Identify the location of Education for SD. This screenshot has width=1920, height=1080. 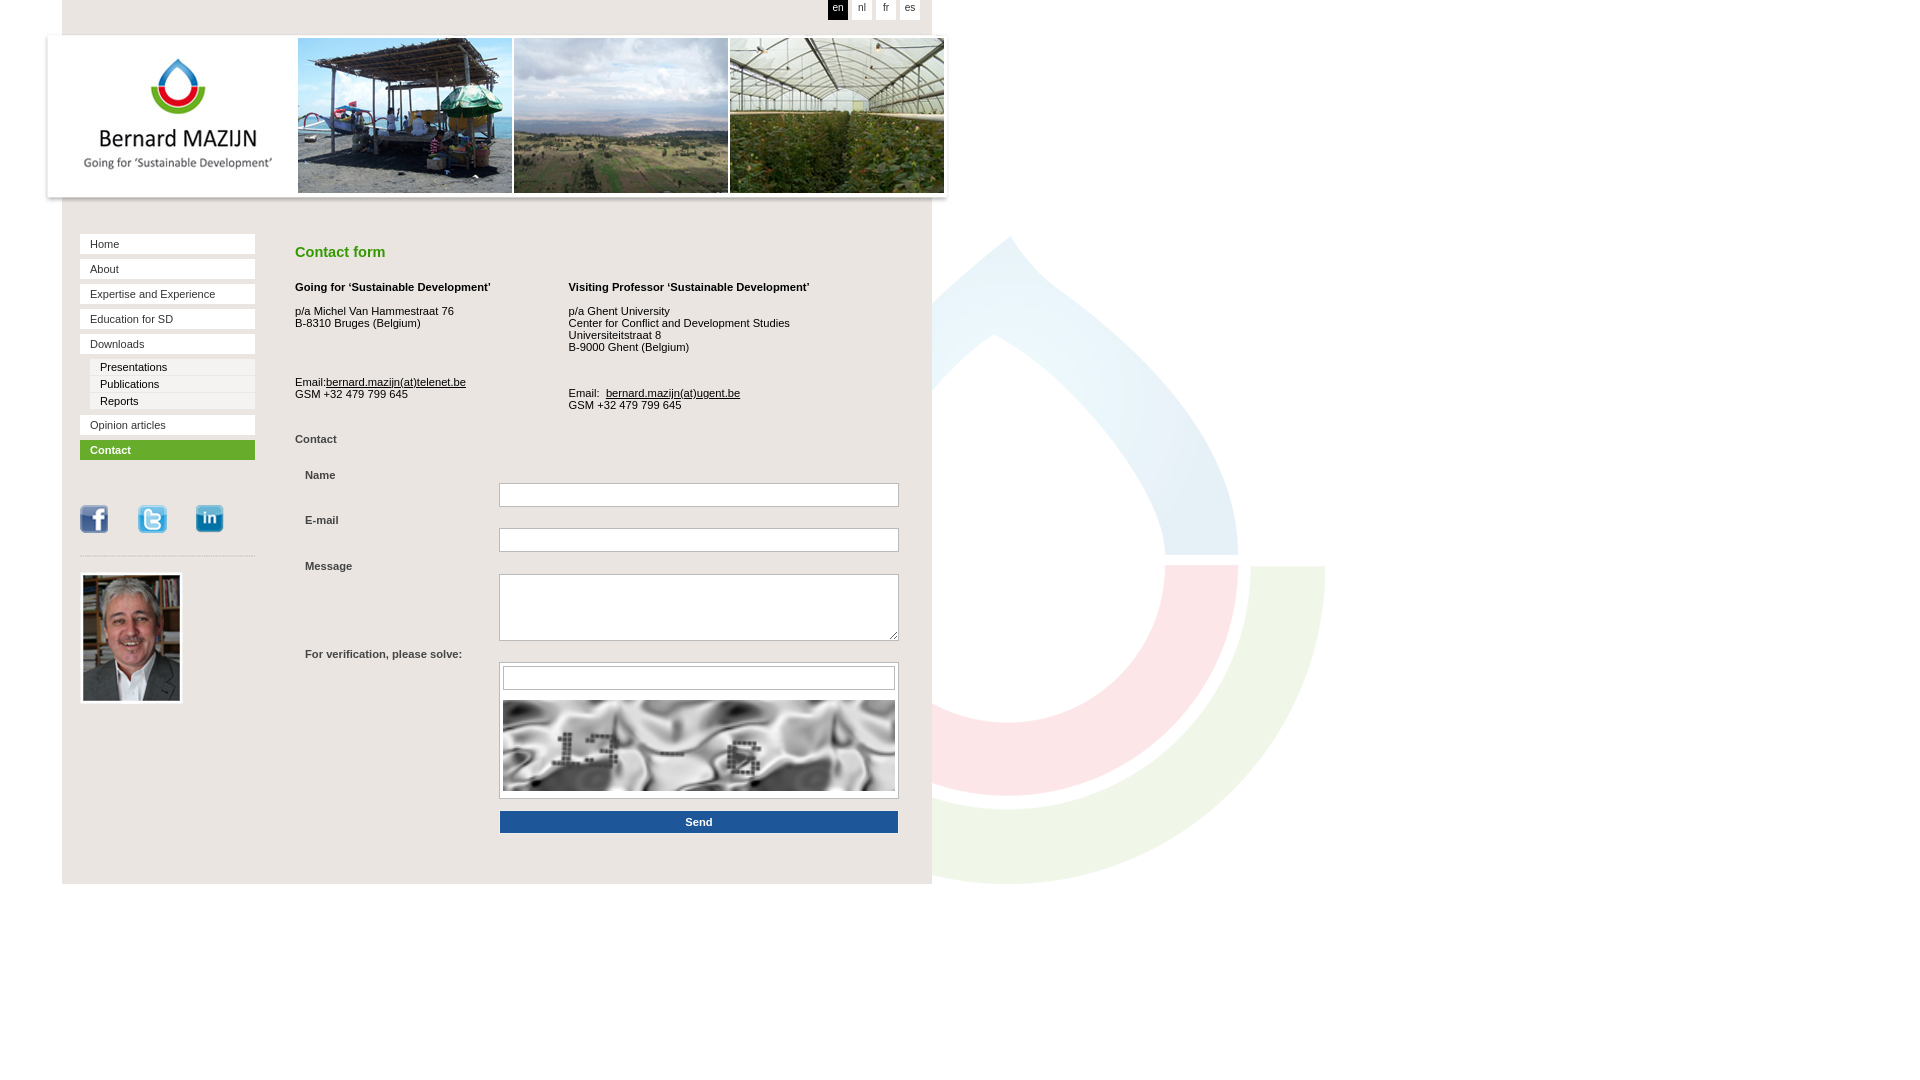
(168, 319).